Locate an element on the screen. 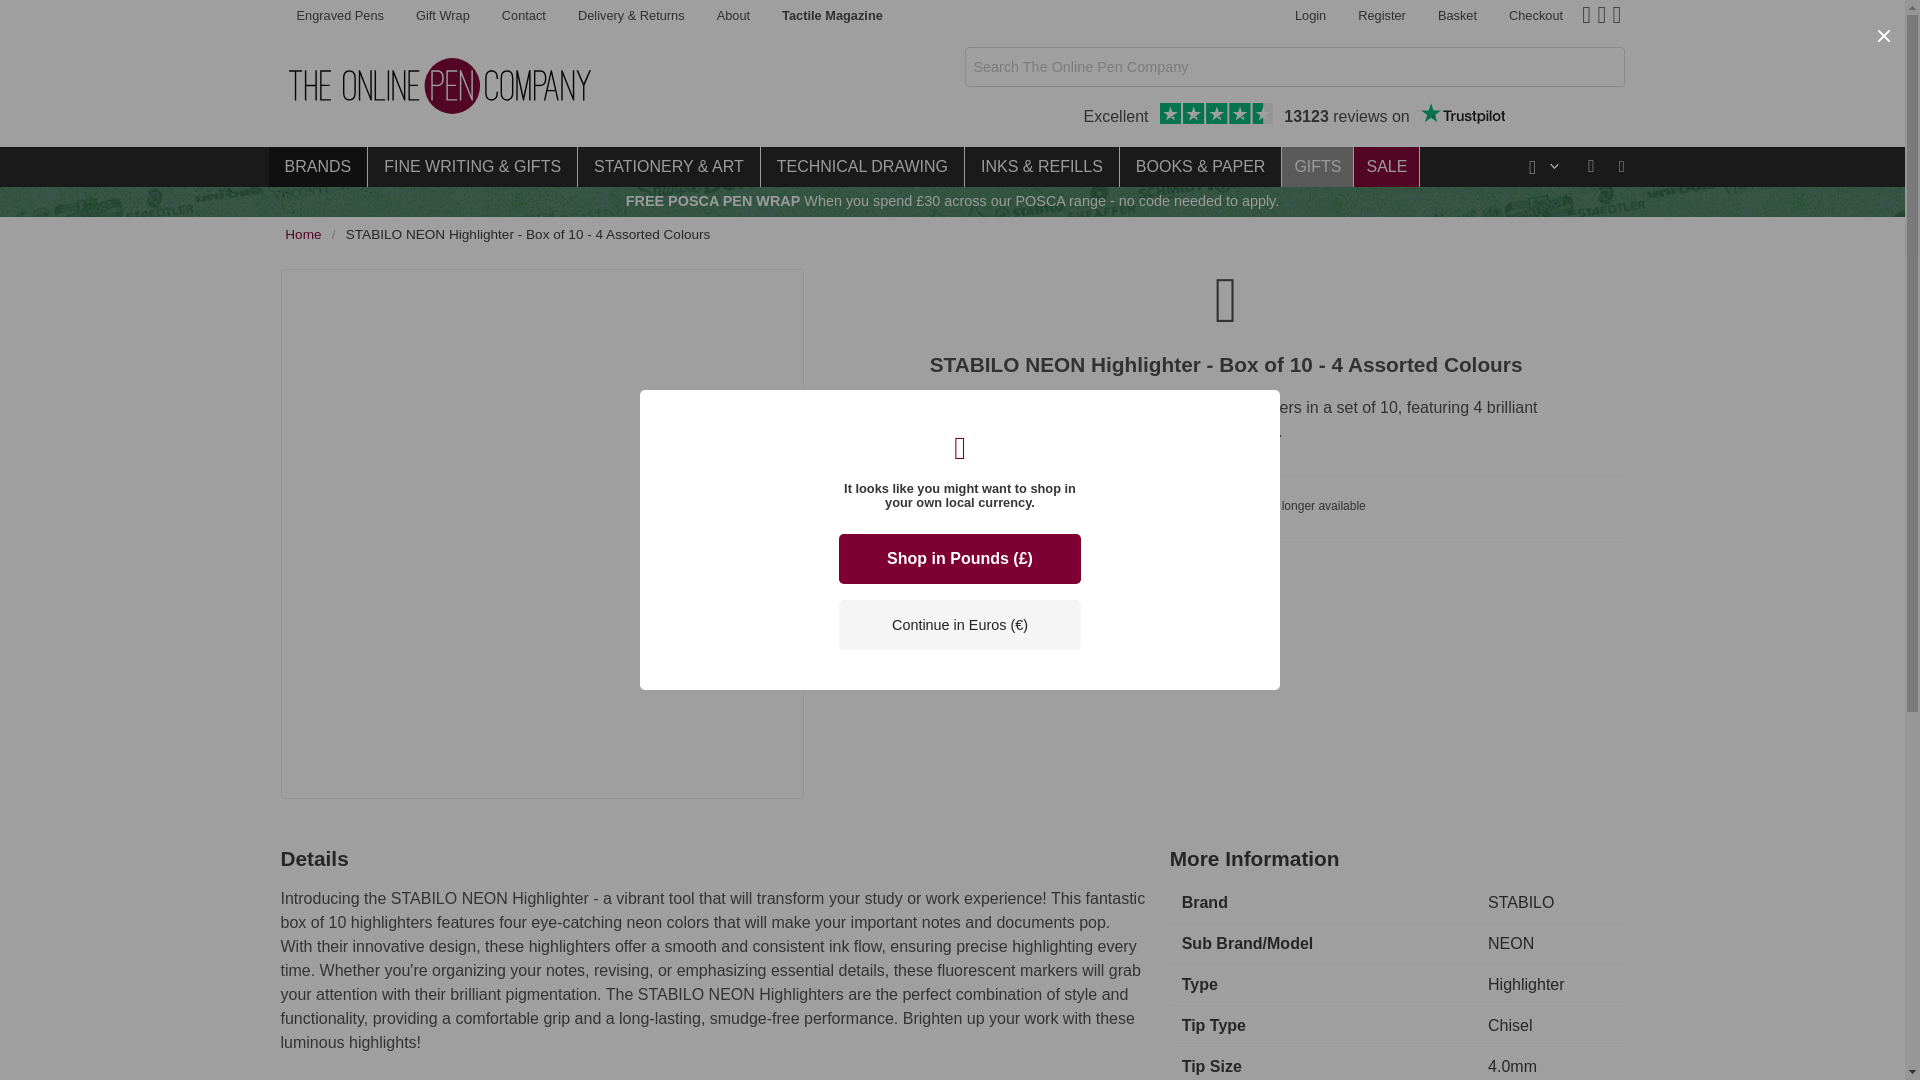 This screenshot has width=1920, height=1080. Register is located at coordinates (1462, 113).